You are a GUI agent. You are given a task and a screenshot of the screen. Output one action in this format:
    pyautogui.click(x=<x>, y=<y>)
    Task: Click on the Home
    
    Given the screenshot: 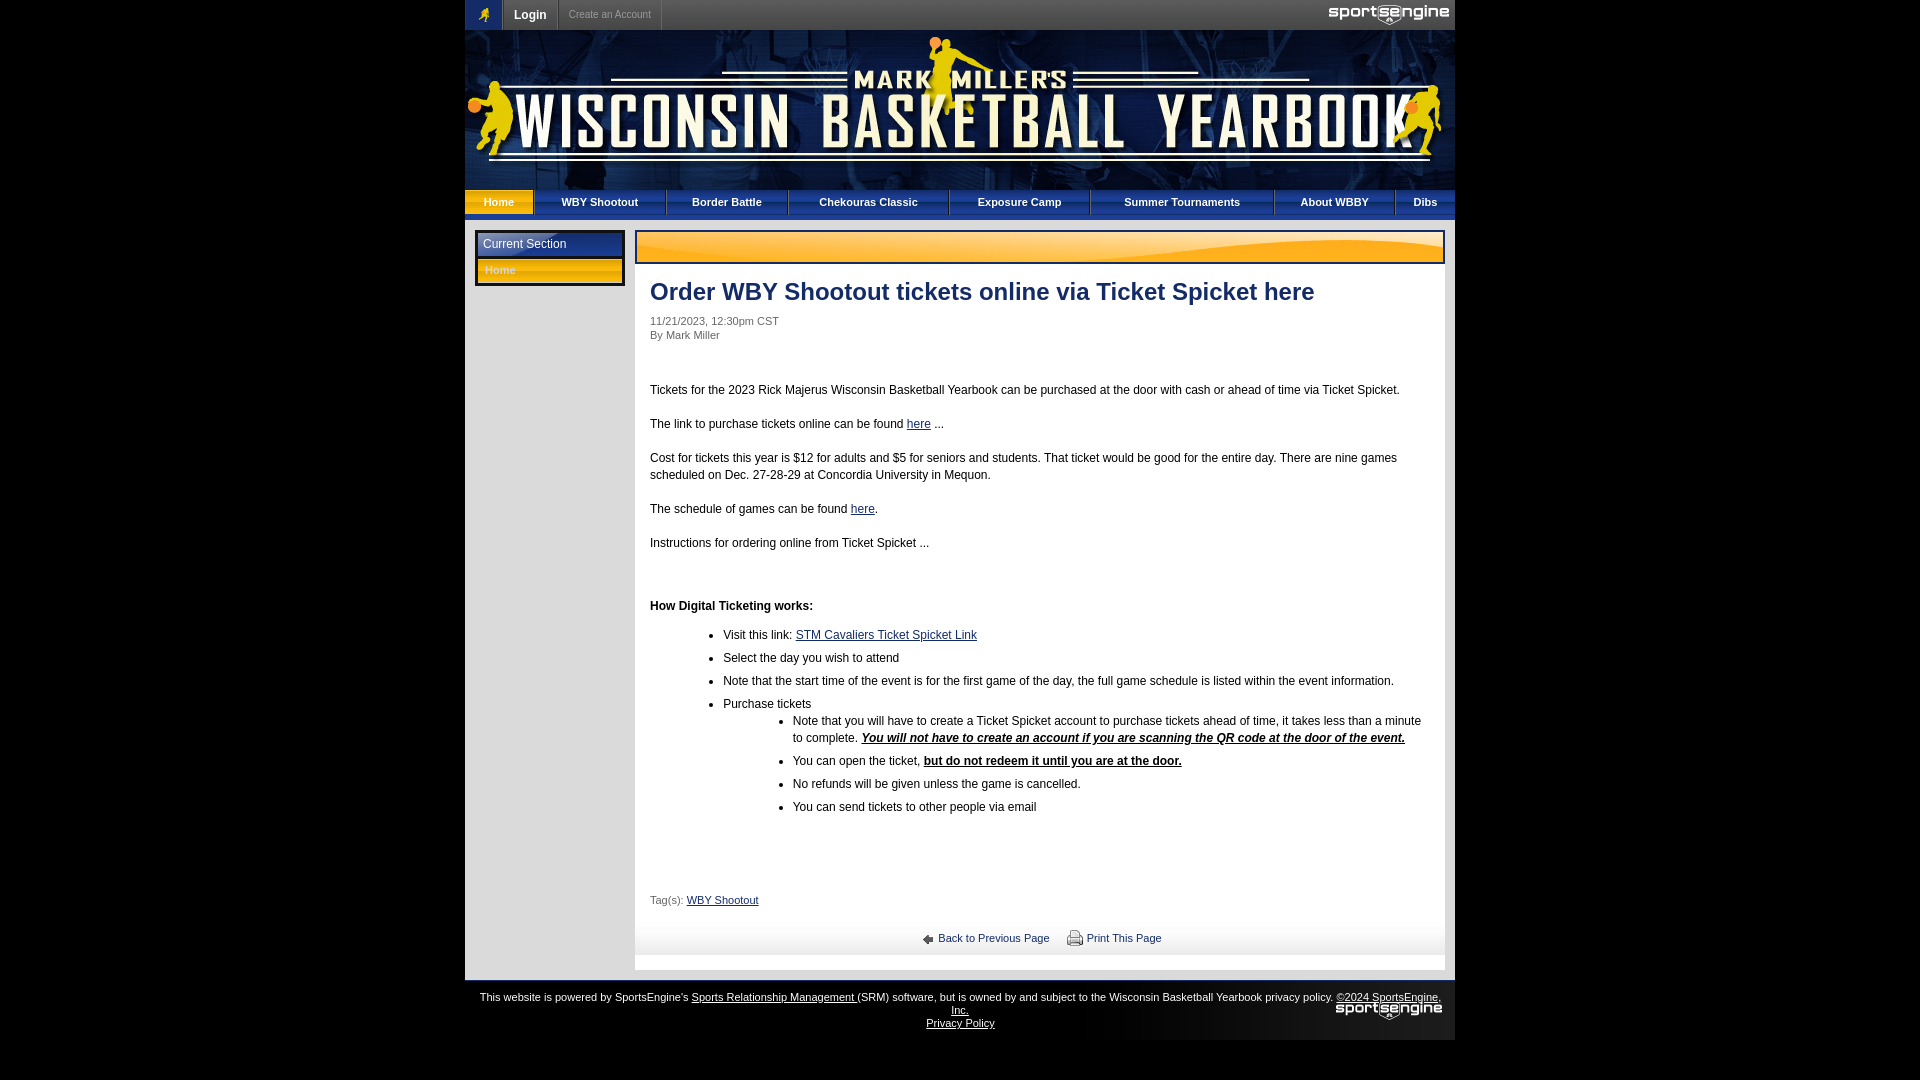 What is the action you would take?
    pyautogui.click(x=498, y=202)
    